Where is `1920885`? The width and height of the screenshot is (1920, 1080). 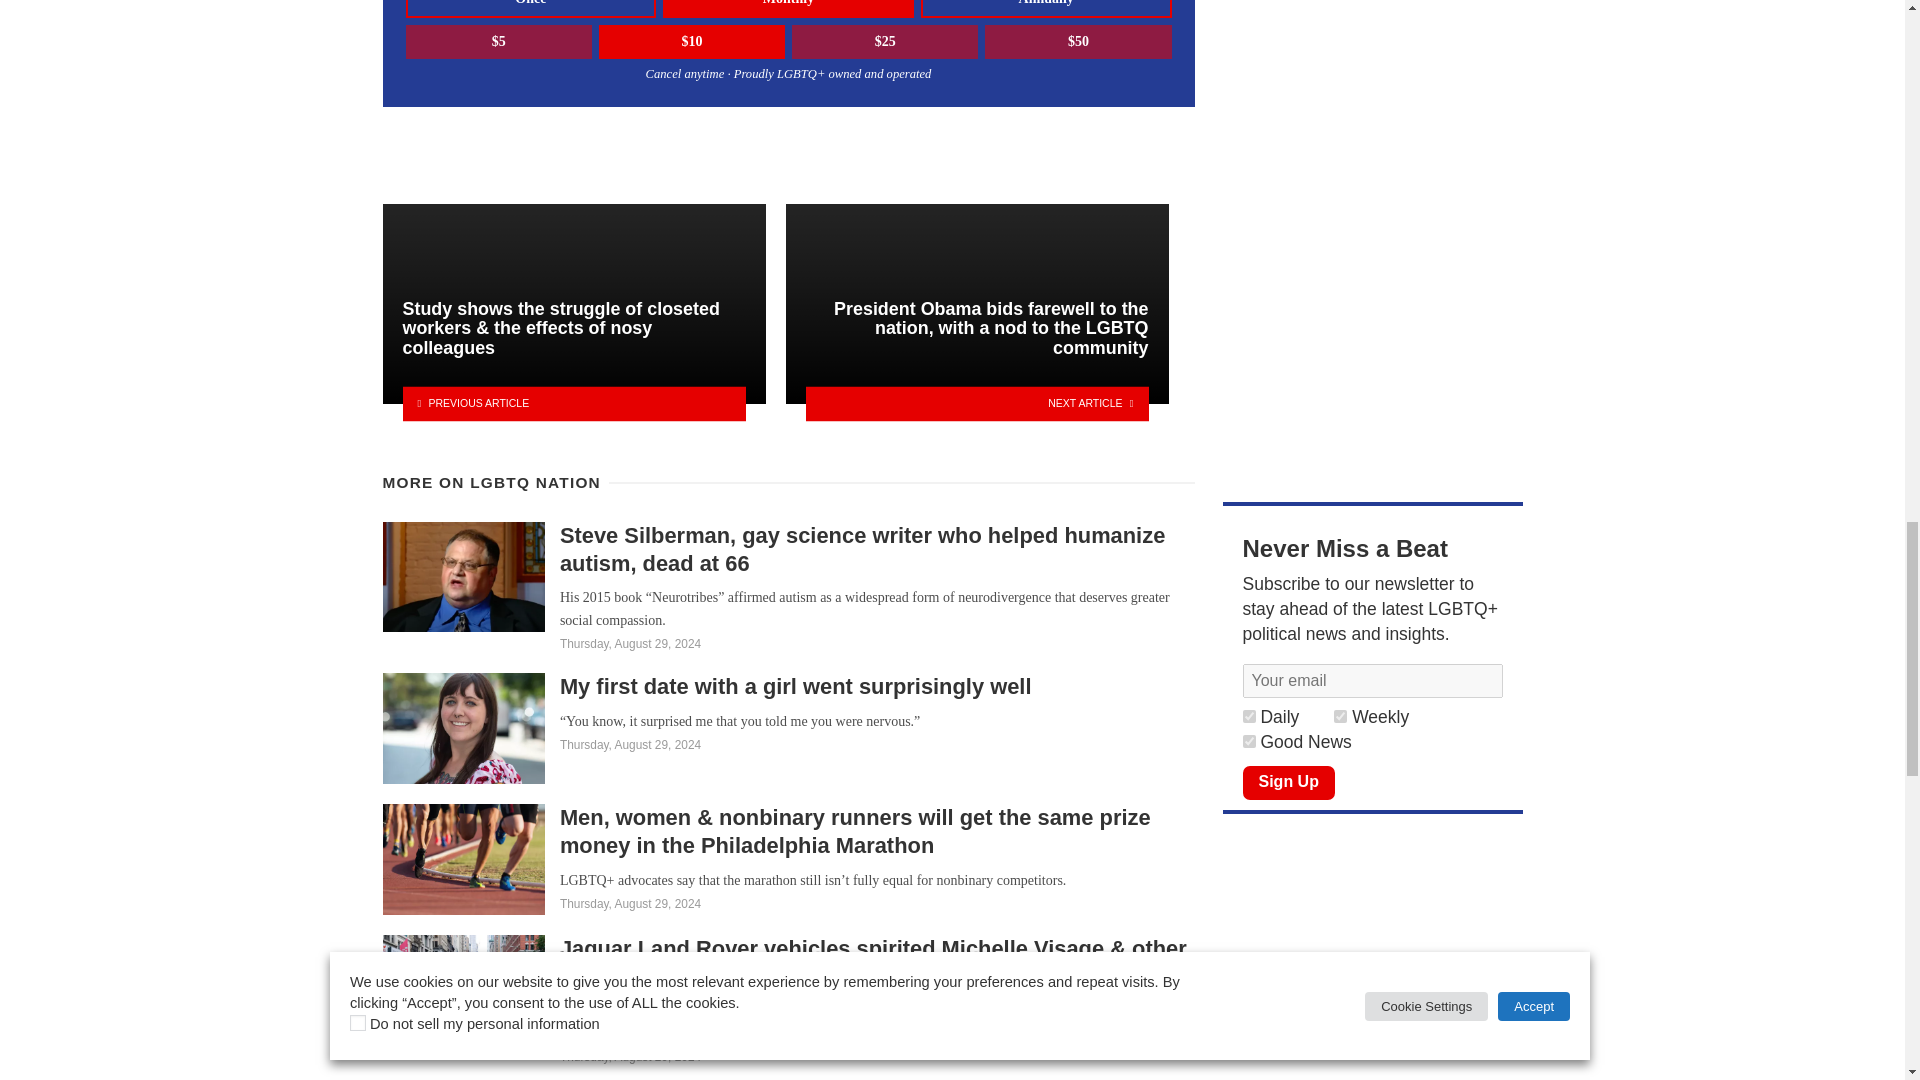
1920885 is located at coordinates (1248, 716).